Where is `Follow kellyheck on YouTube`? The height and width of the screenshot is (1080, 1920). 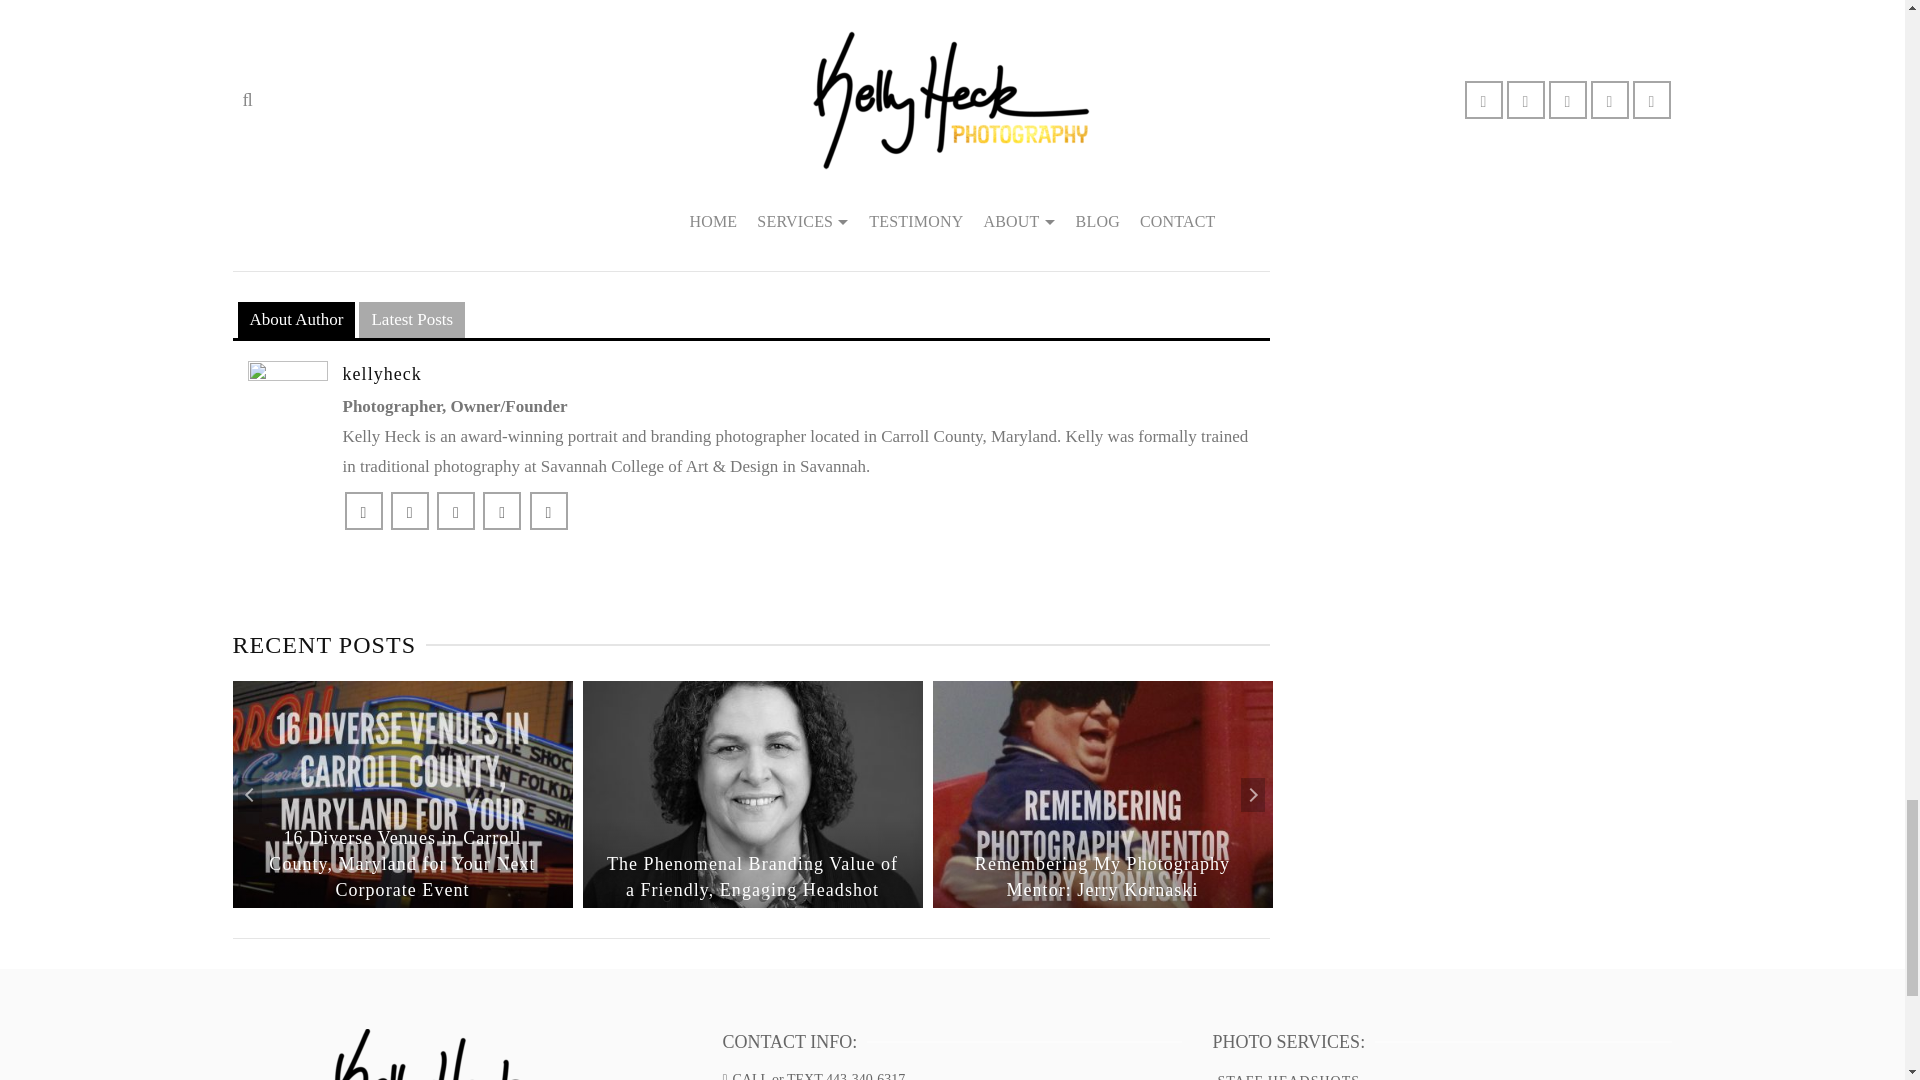
Follow kellyheck on YouTube is located at coordinates (410, 511).